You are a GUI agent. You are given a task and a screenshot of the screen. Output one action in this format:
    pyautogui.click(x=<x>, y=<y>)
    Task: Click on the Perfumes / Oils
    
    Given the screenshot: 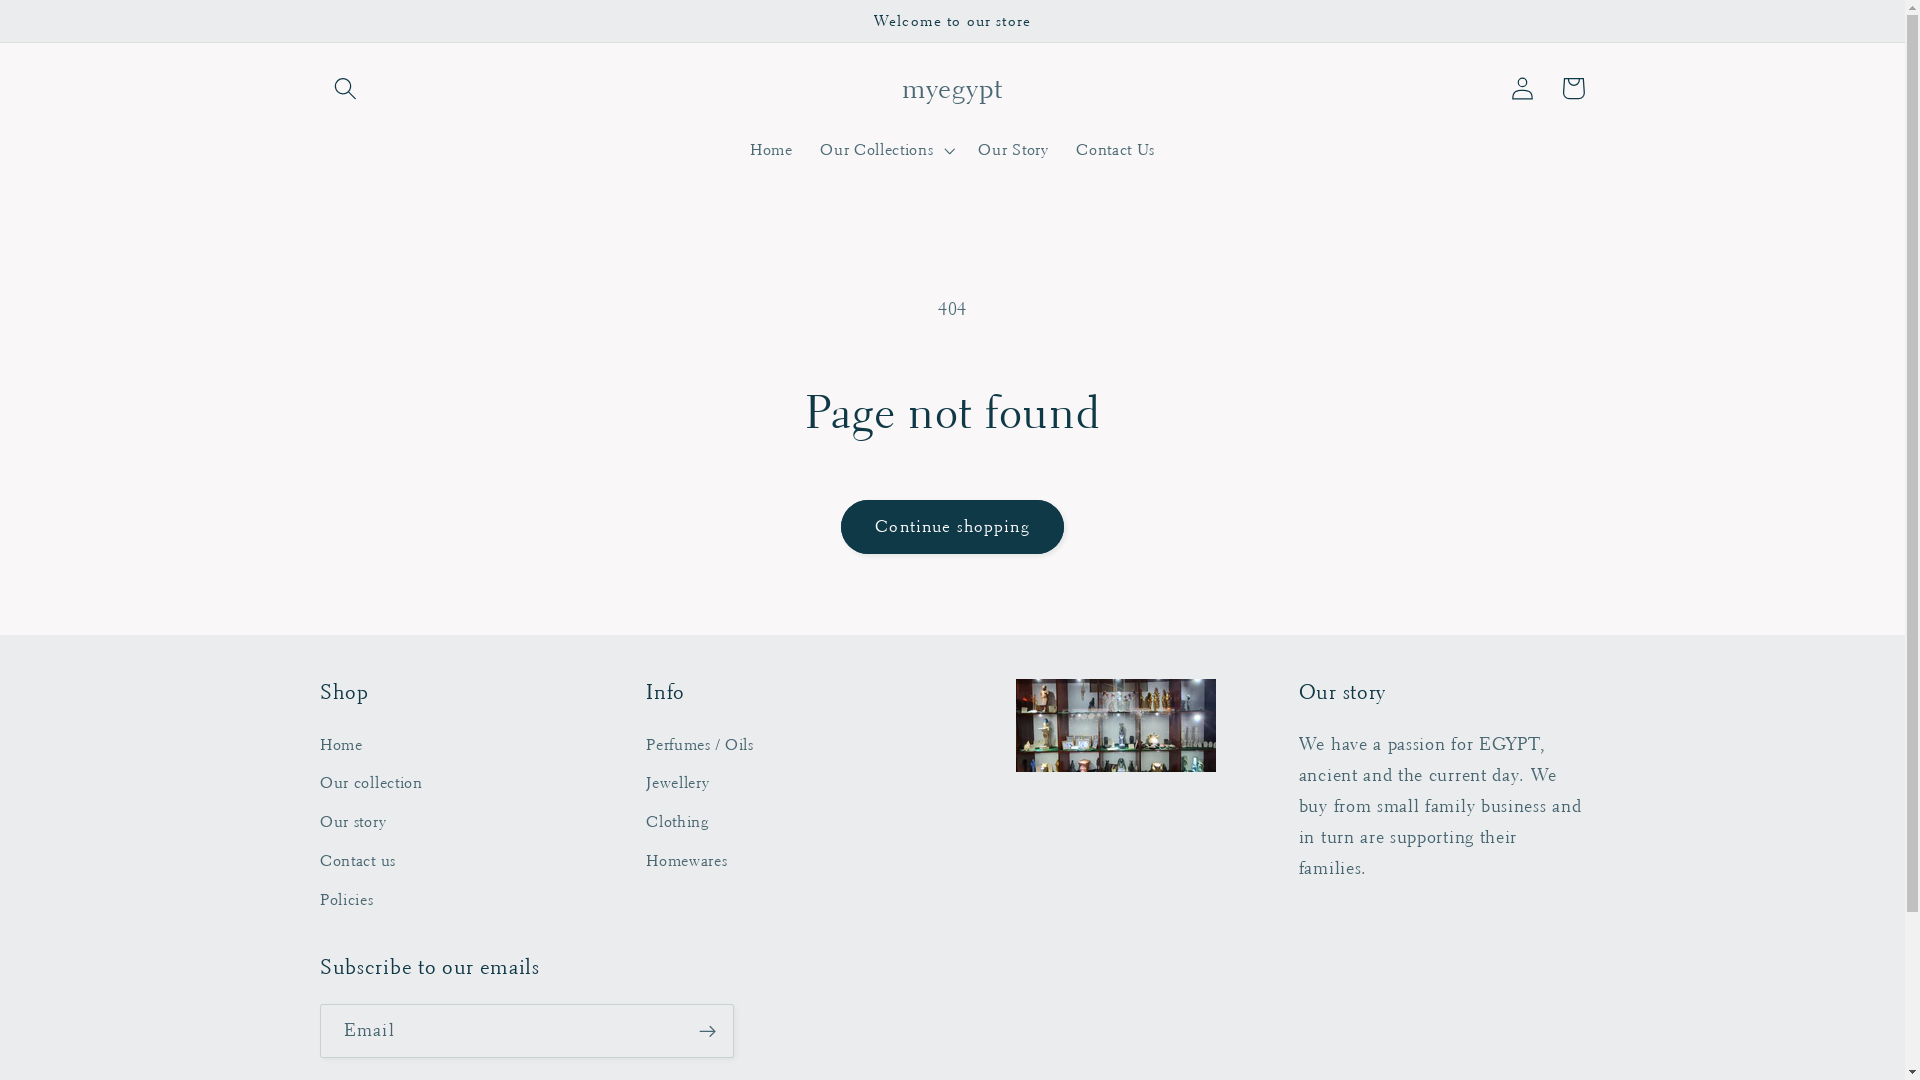 What is the action you would take?
    pyautogui.click(x=700, y=748)
    